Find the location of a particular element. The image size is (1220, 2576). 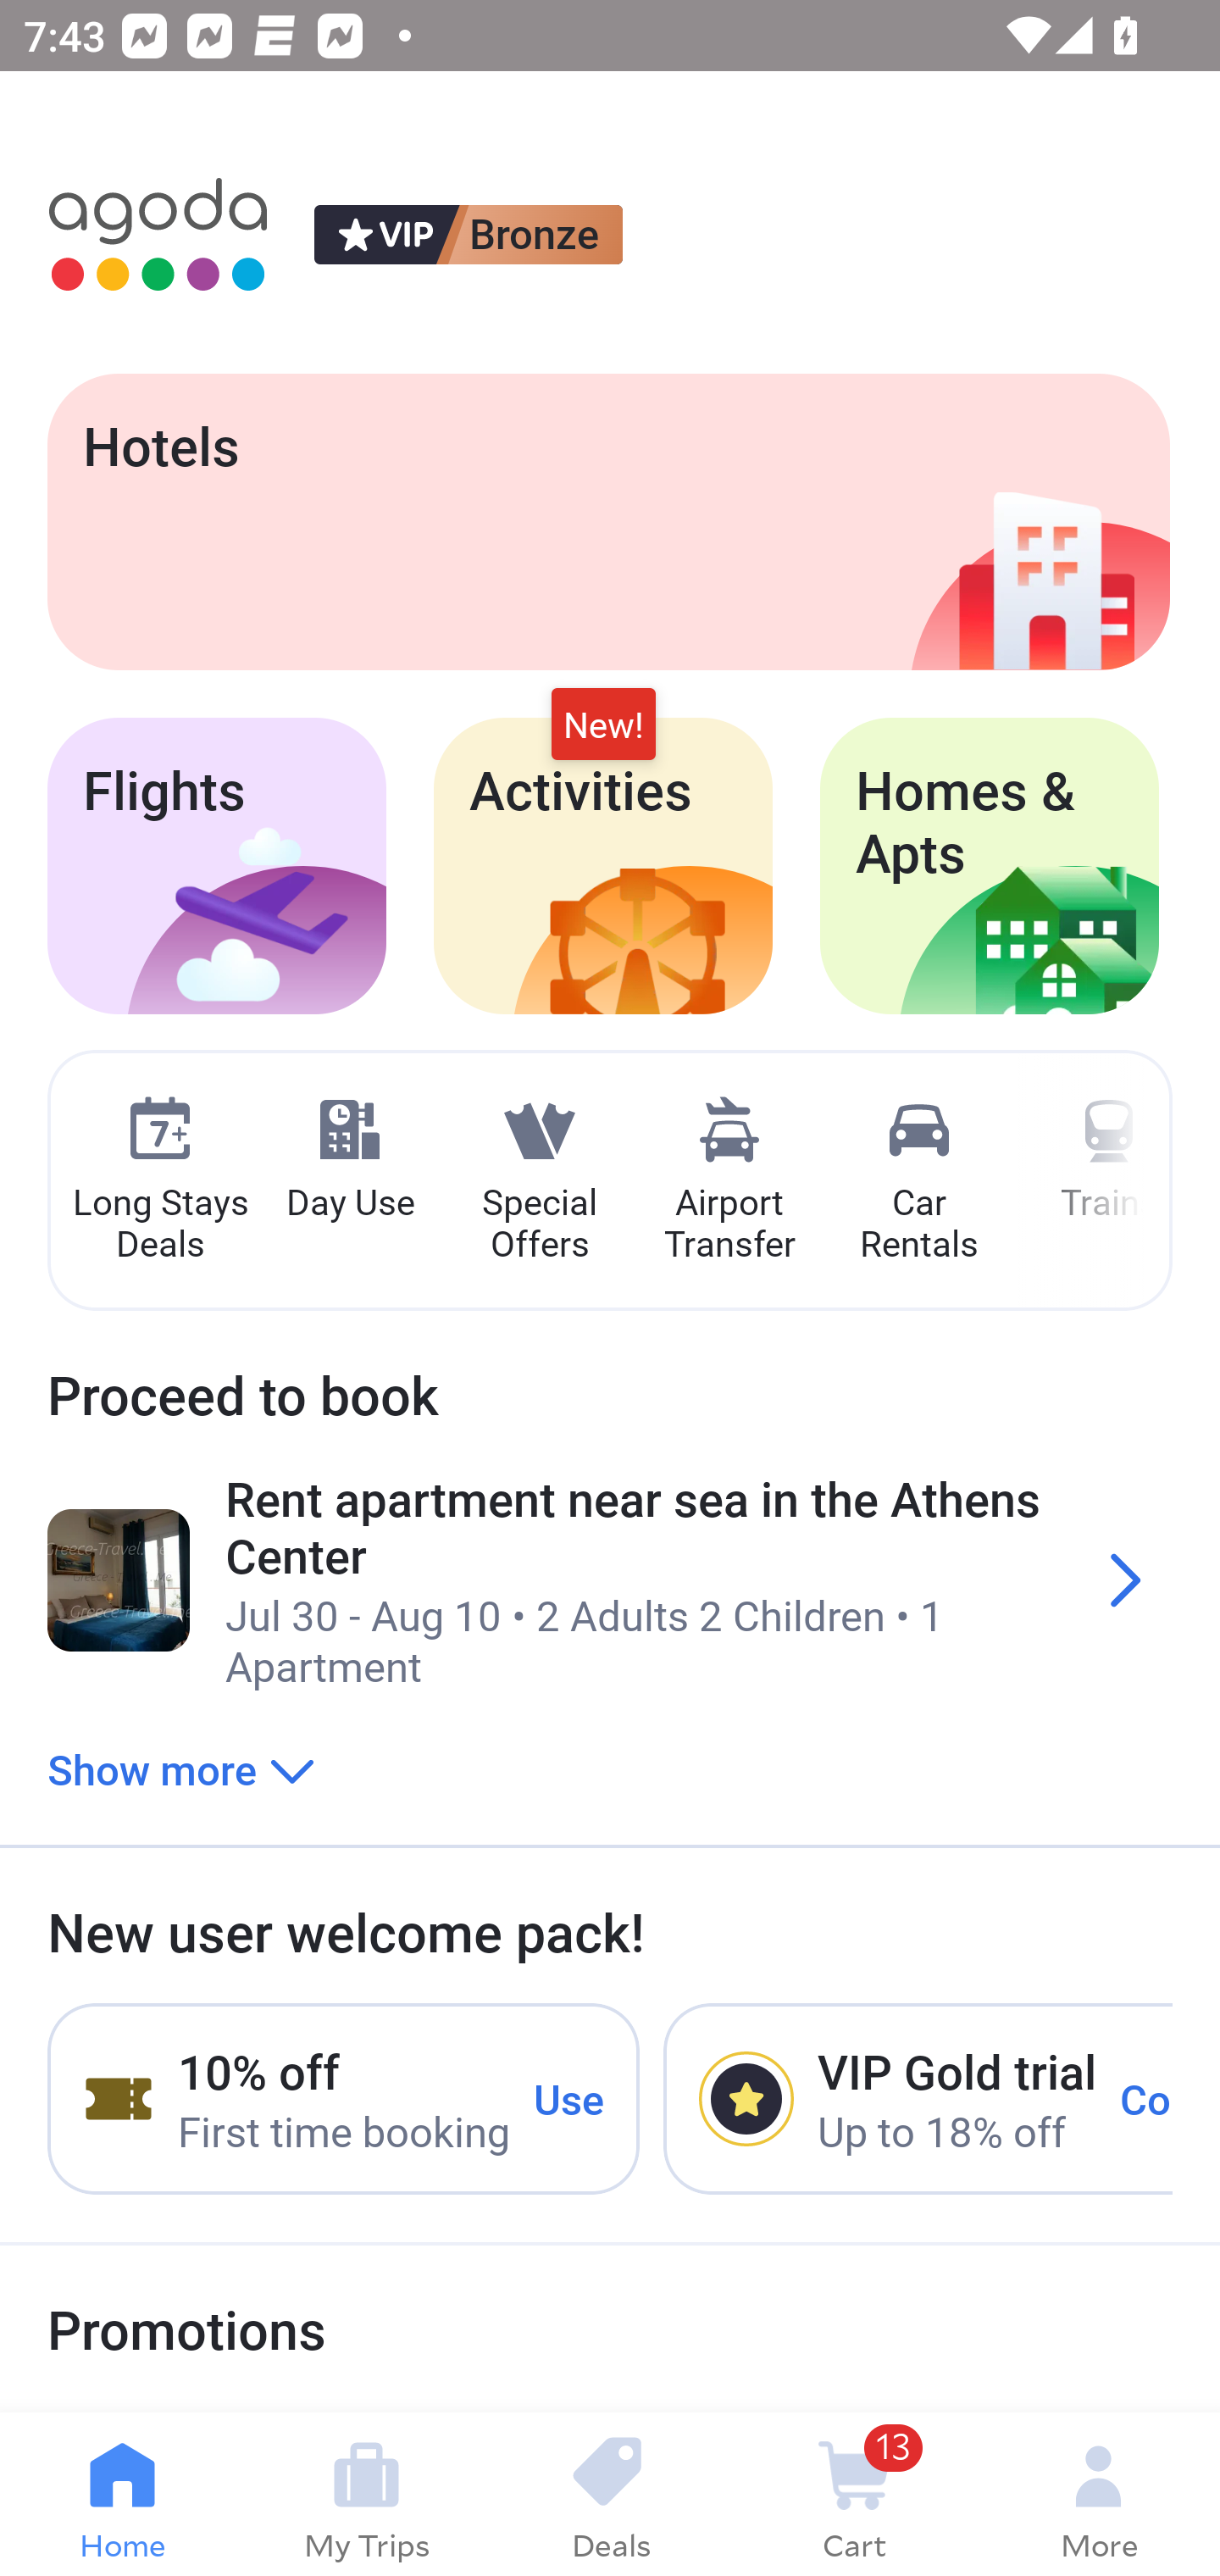

Car Rentals is located at coordinates (918, 1181).